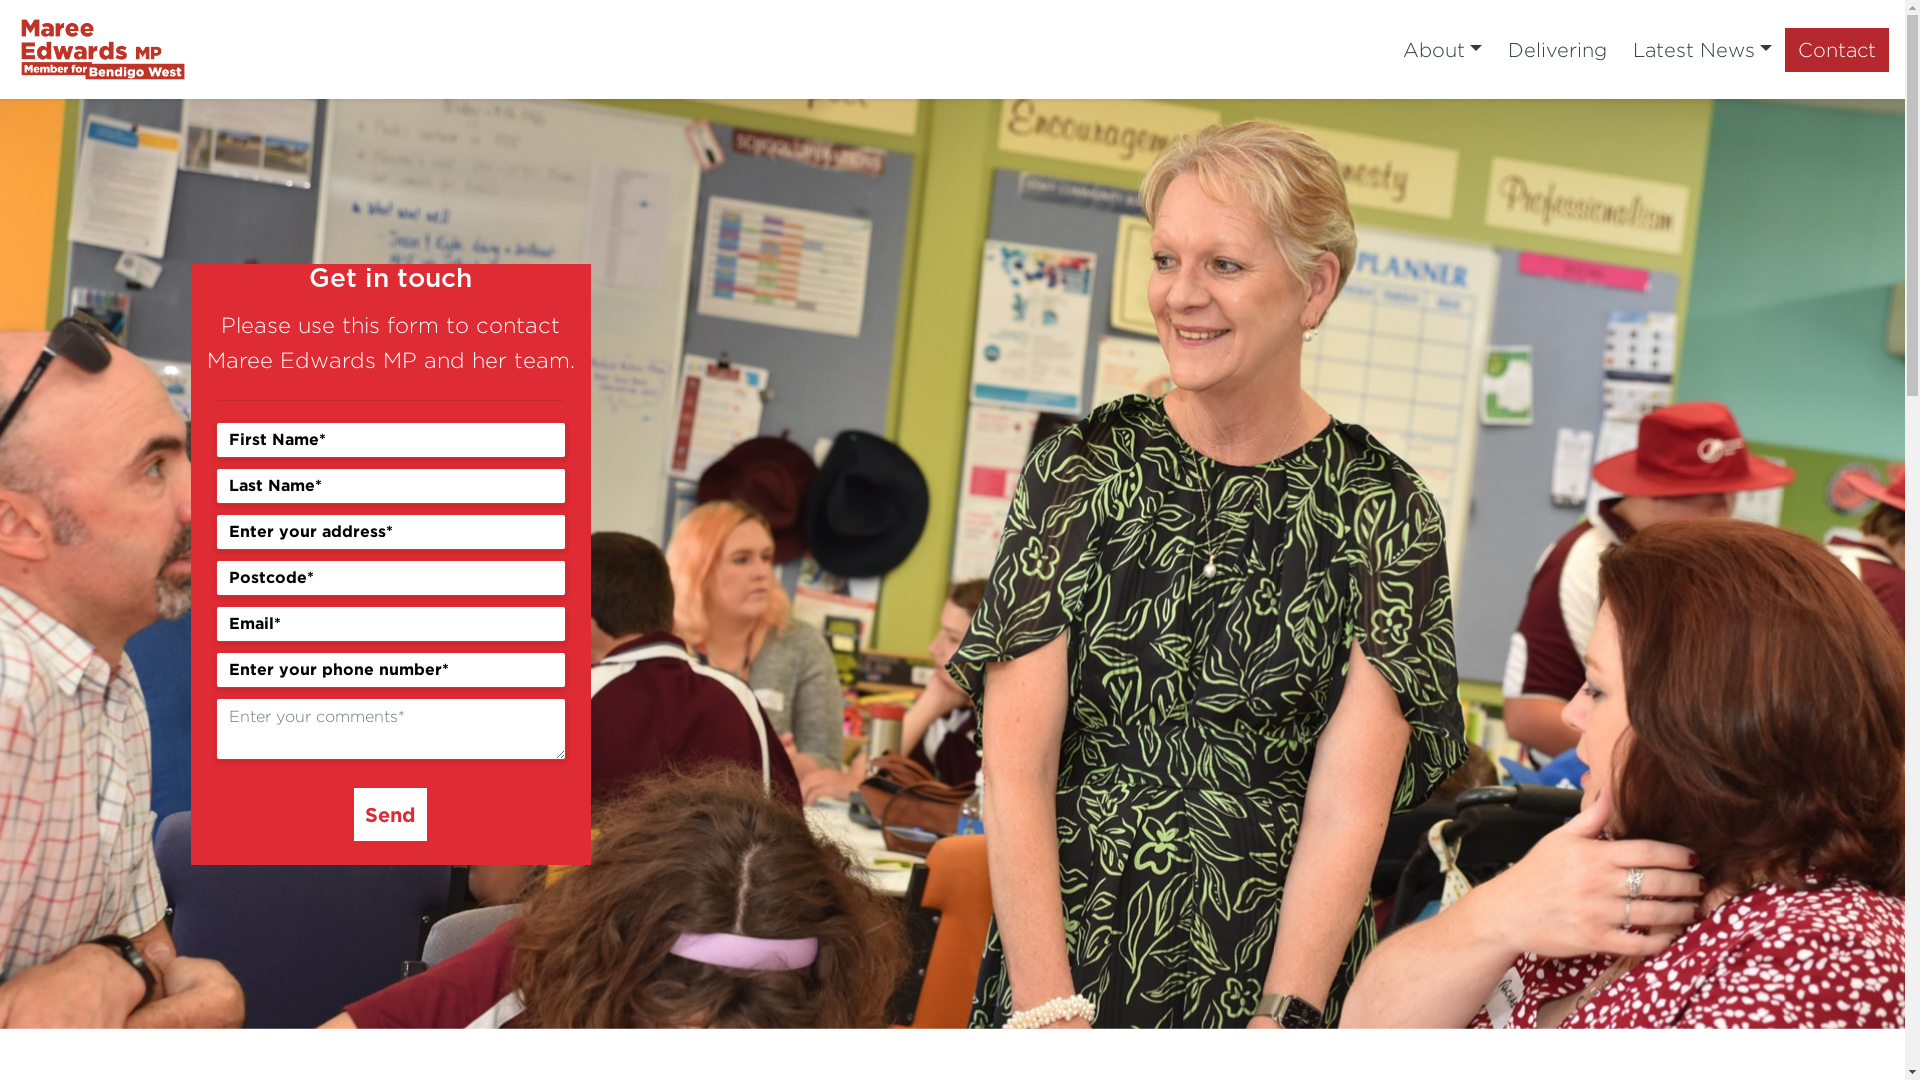 The width and height of the screenshot is (1920, 1080). What do you see at coordinates (1762, 564) in the screenshot?
I see `Next` at bounding box center [1762, 564].